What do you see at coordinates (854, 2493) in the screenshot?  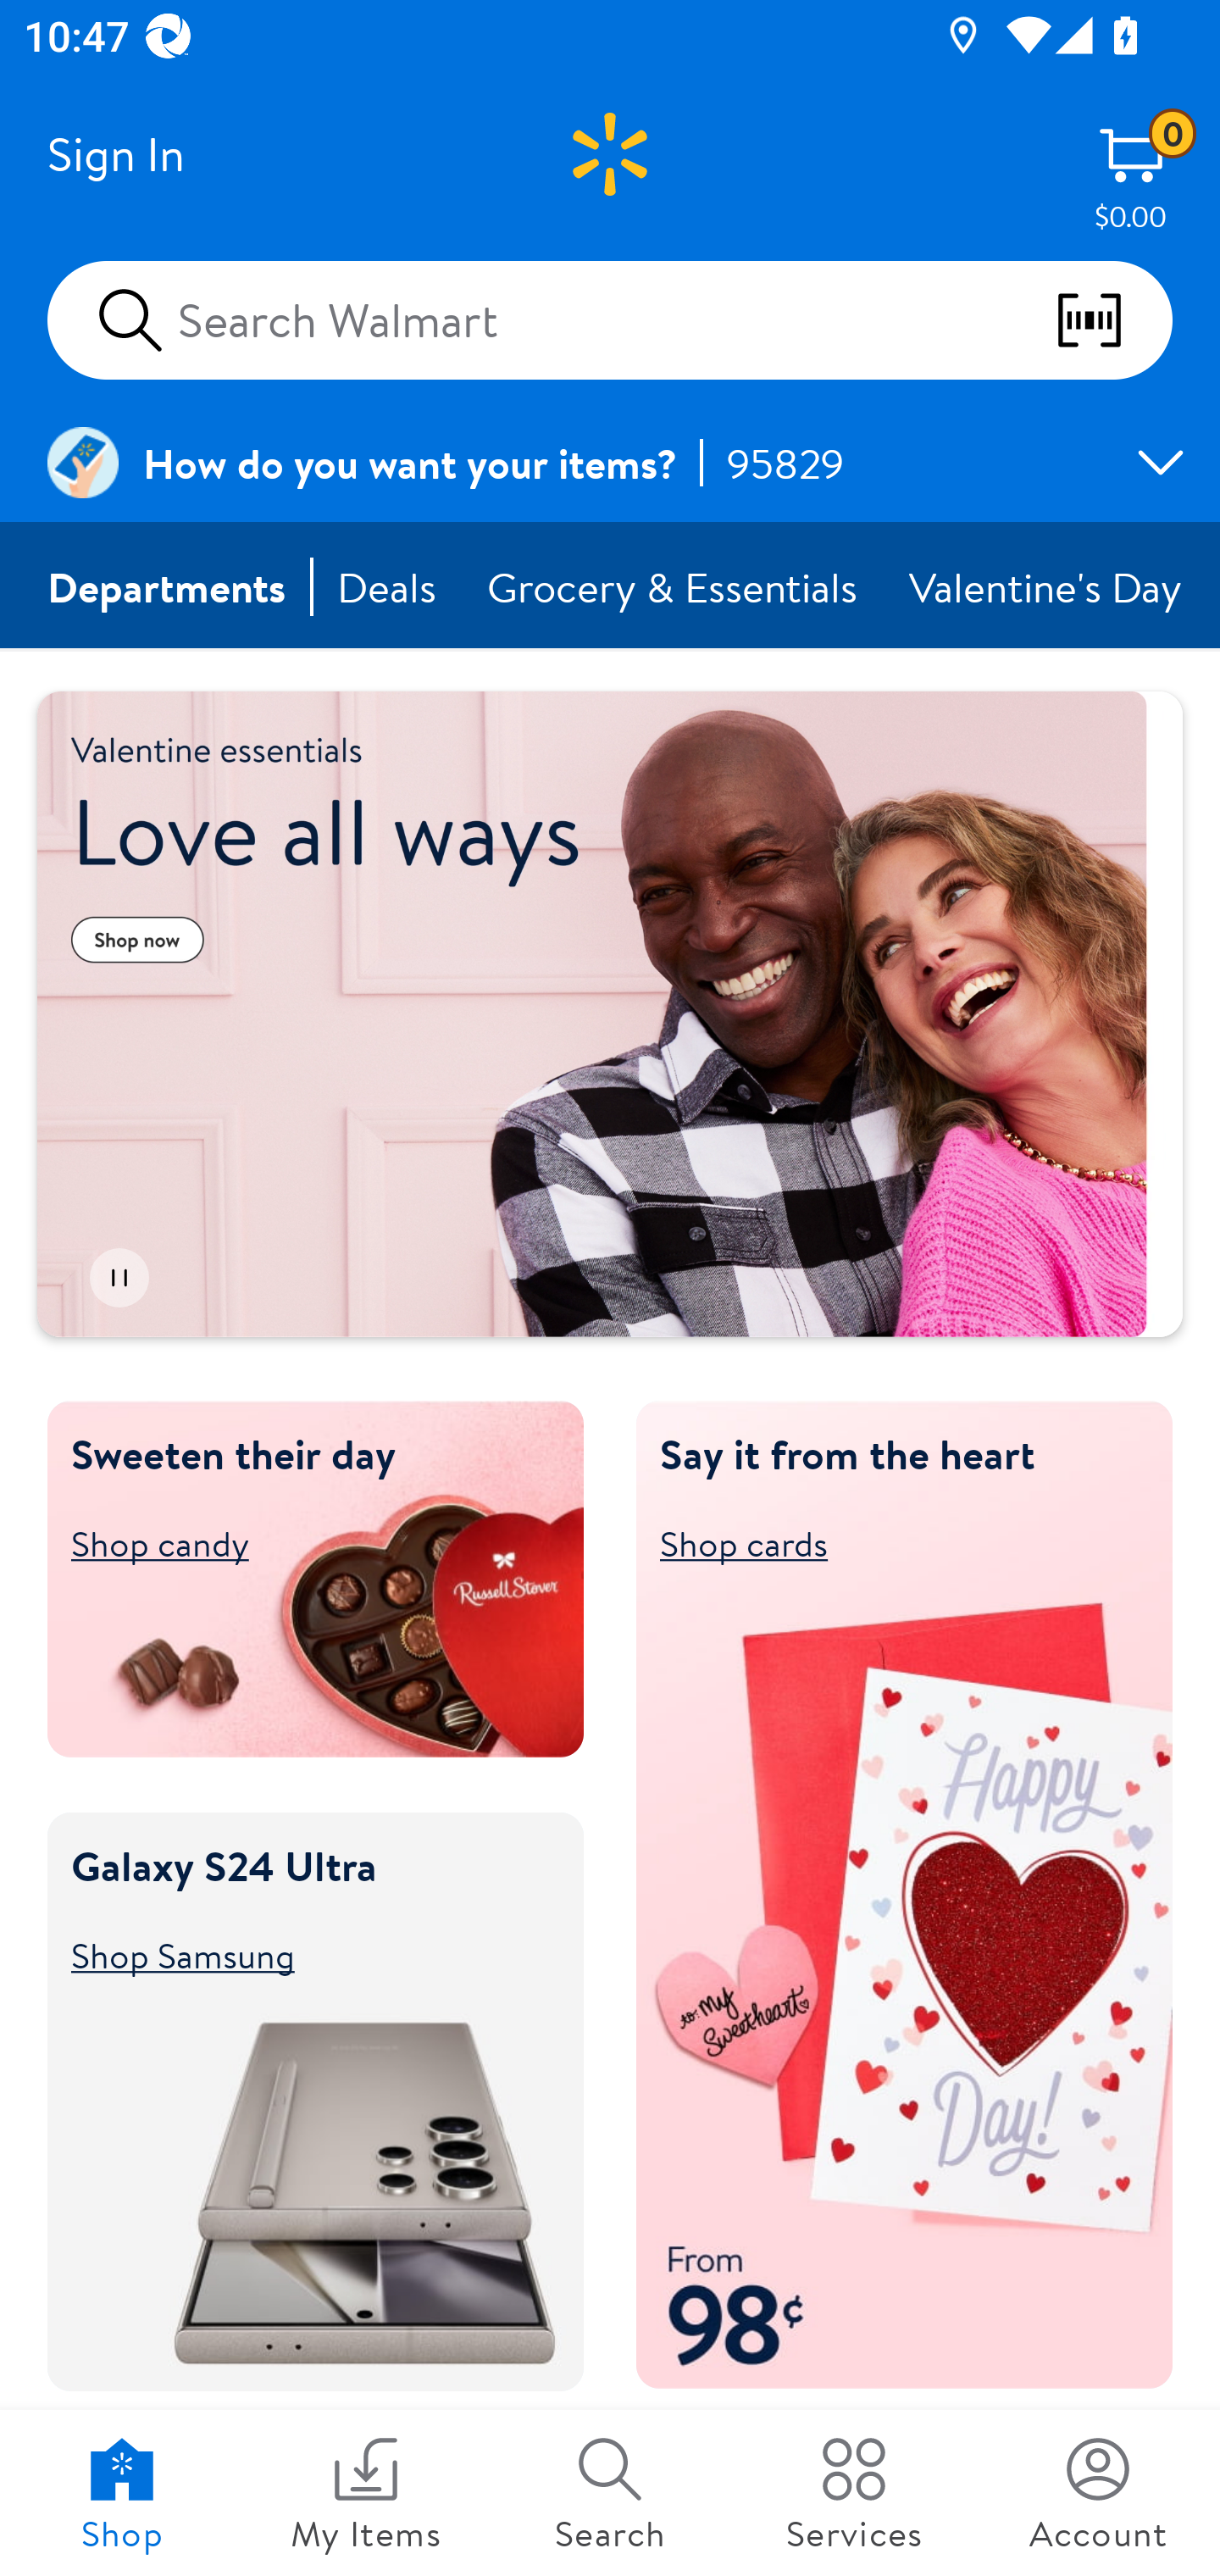 I see `Services` at bounding box center [854, 2493].